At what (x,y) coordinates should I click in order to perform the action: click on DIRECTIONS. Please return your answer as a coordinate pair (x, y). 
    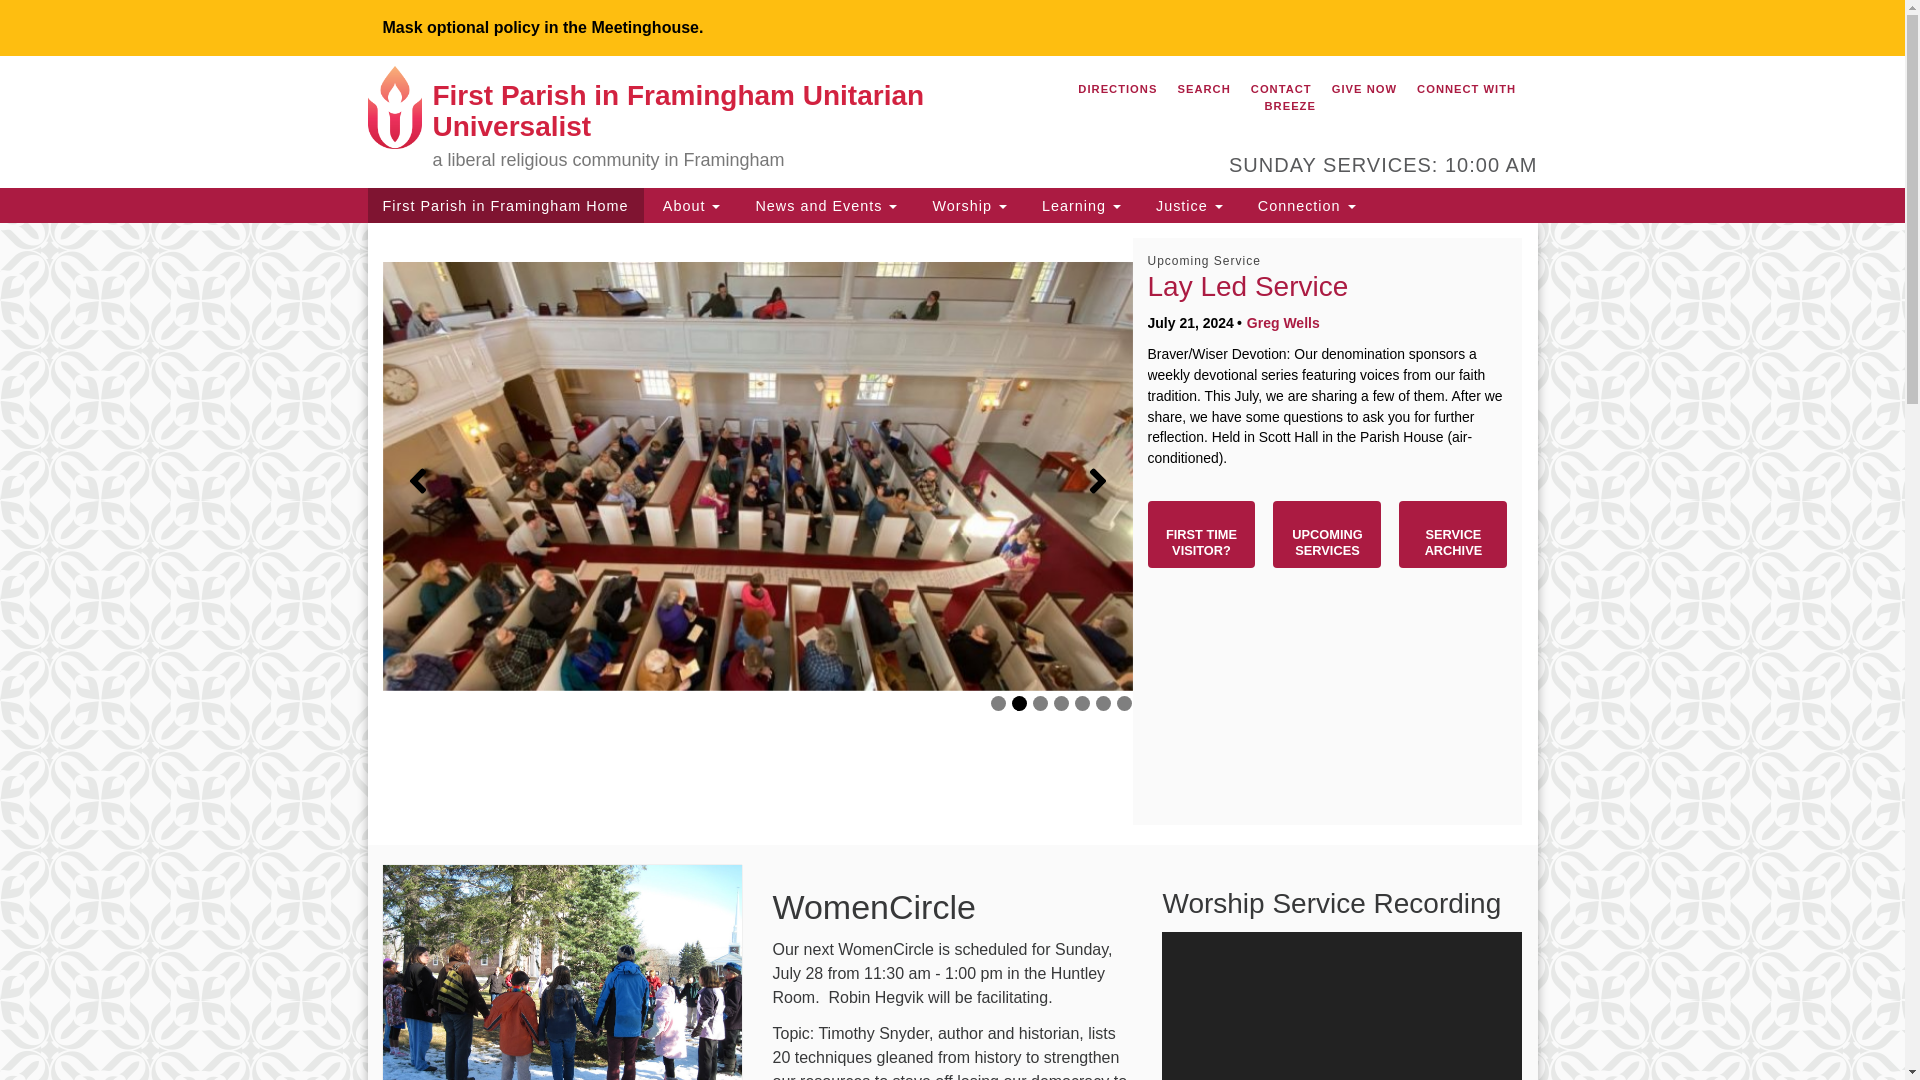
    Looking at the image, I should click on (1117, 88).